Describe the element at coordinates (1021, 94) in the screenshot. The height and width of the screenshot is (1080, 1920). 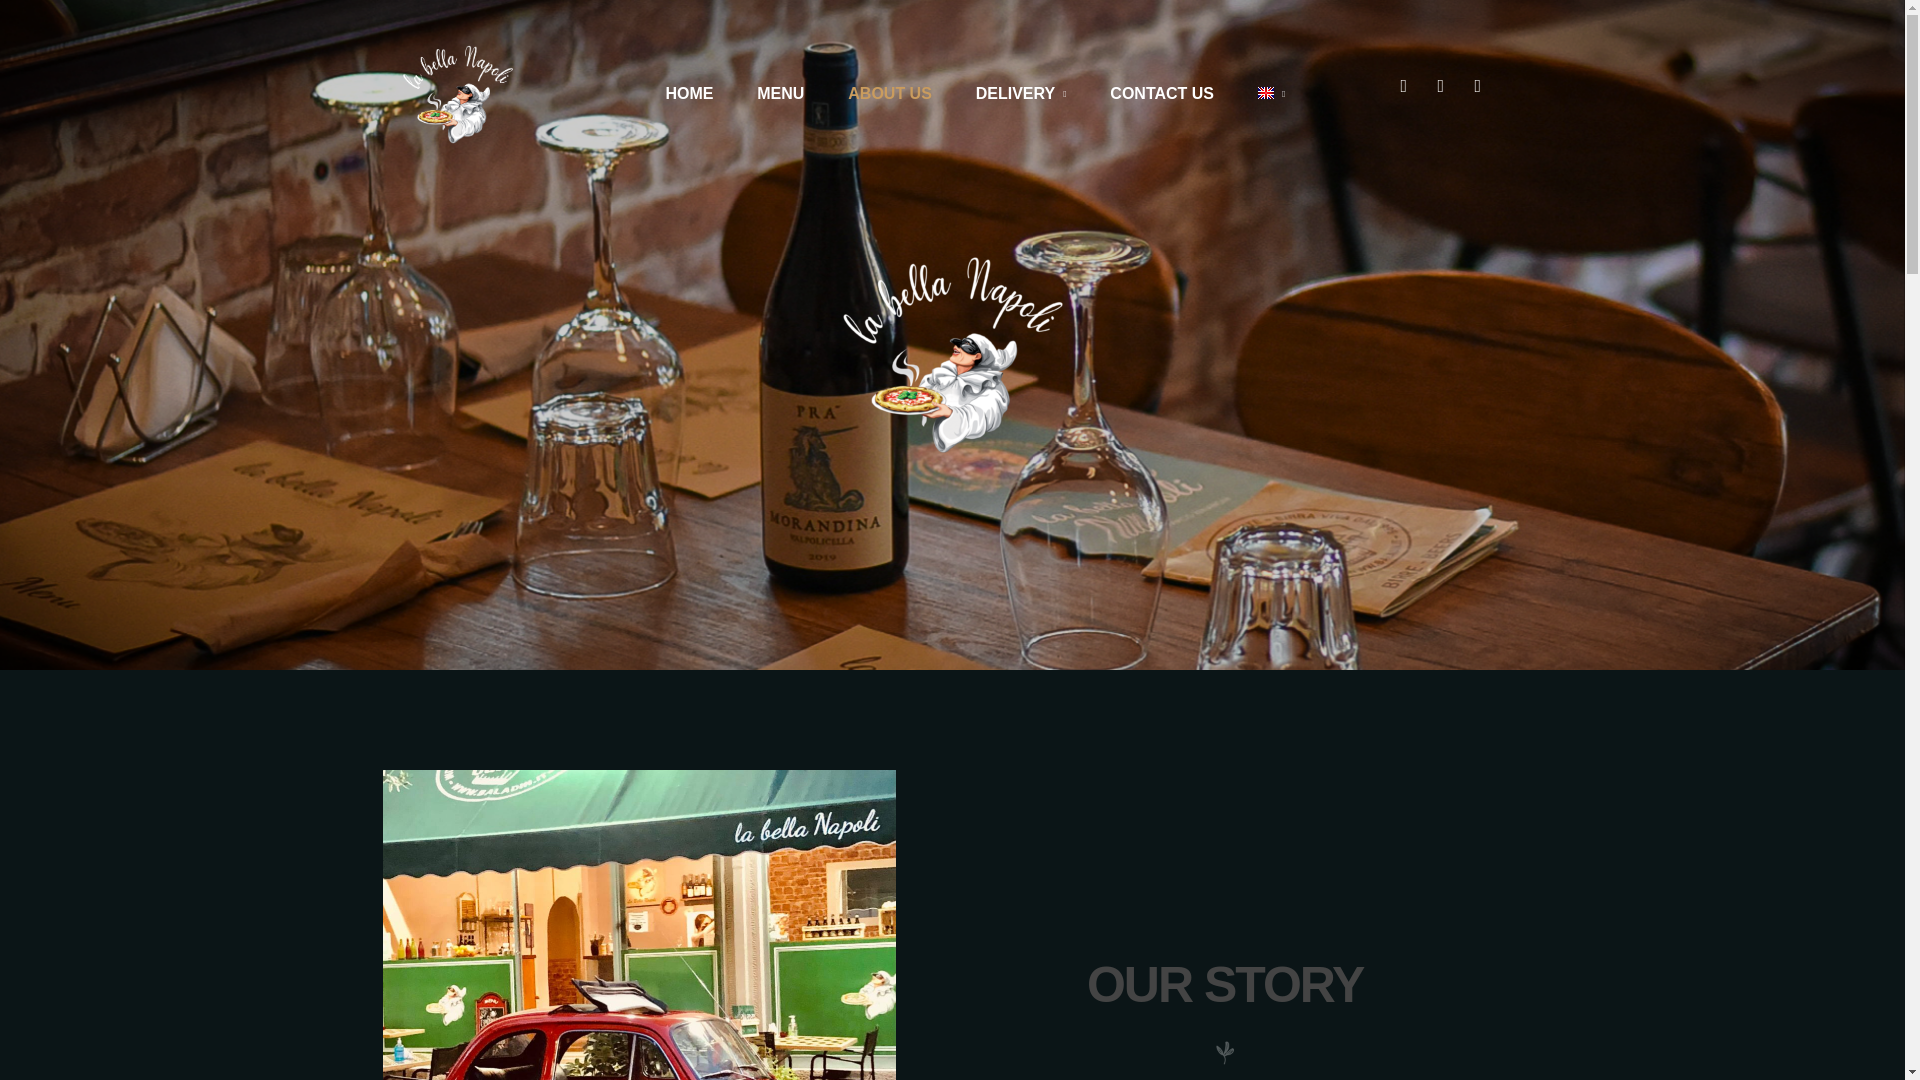
I see `DELIVERY` at that location.